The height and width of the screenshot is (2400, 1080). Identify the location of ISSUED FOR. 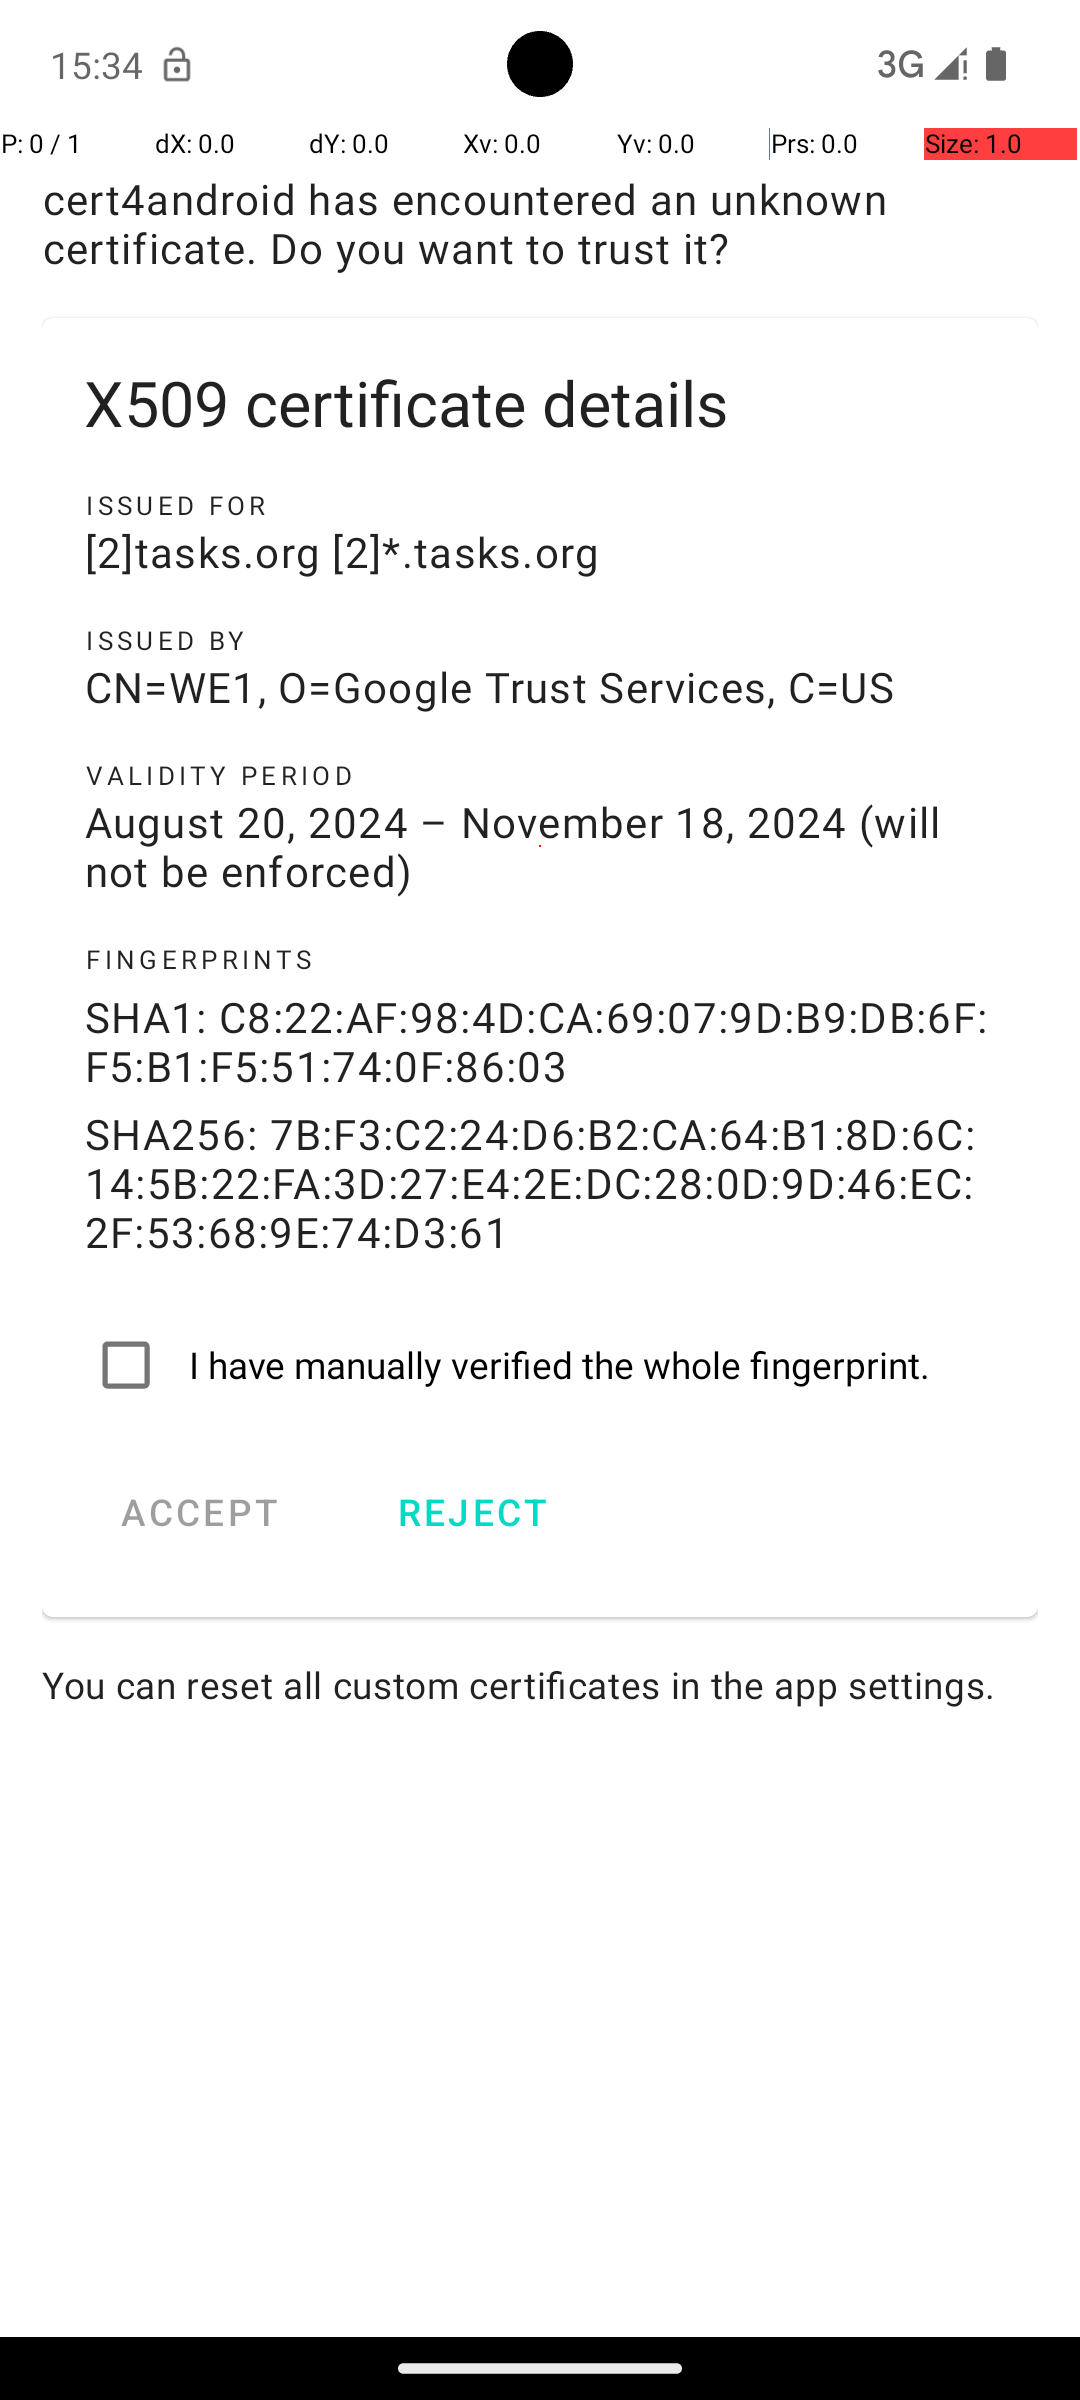
(540, 505).